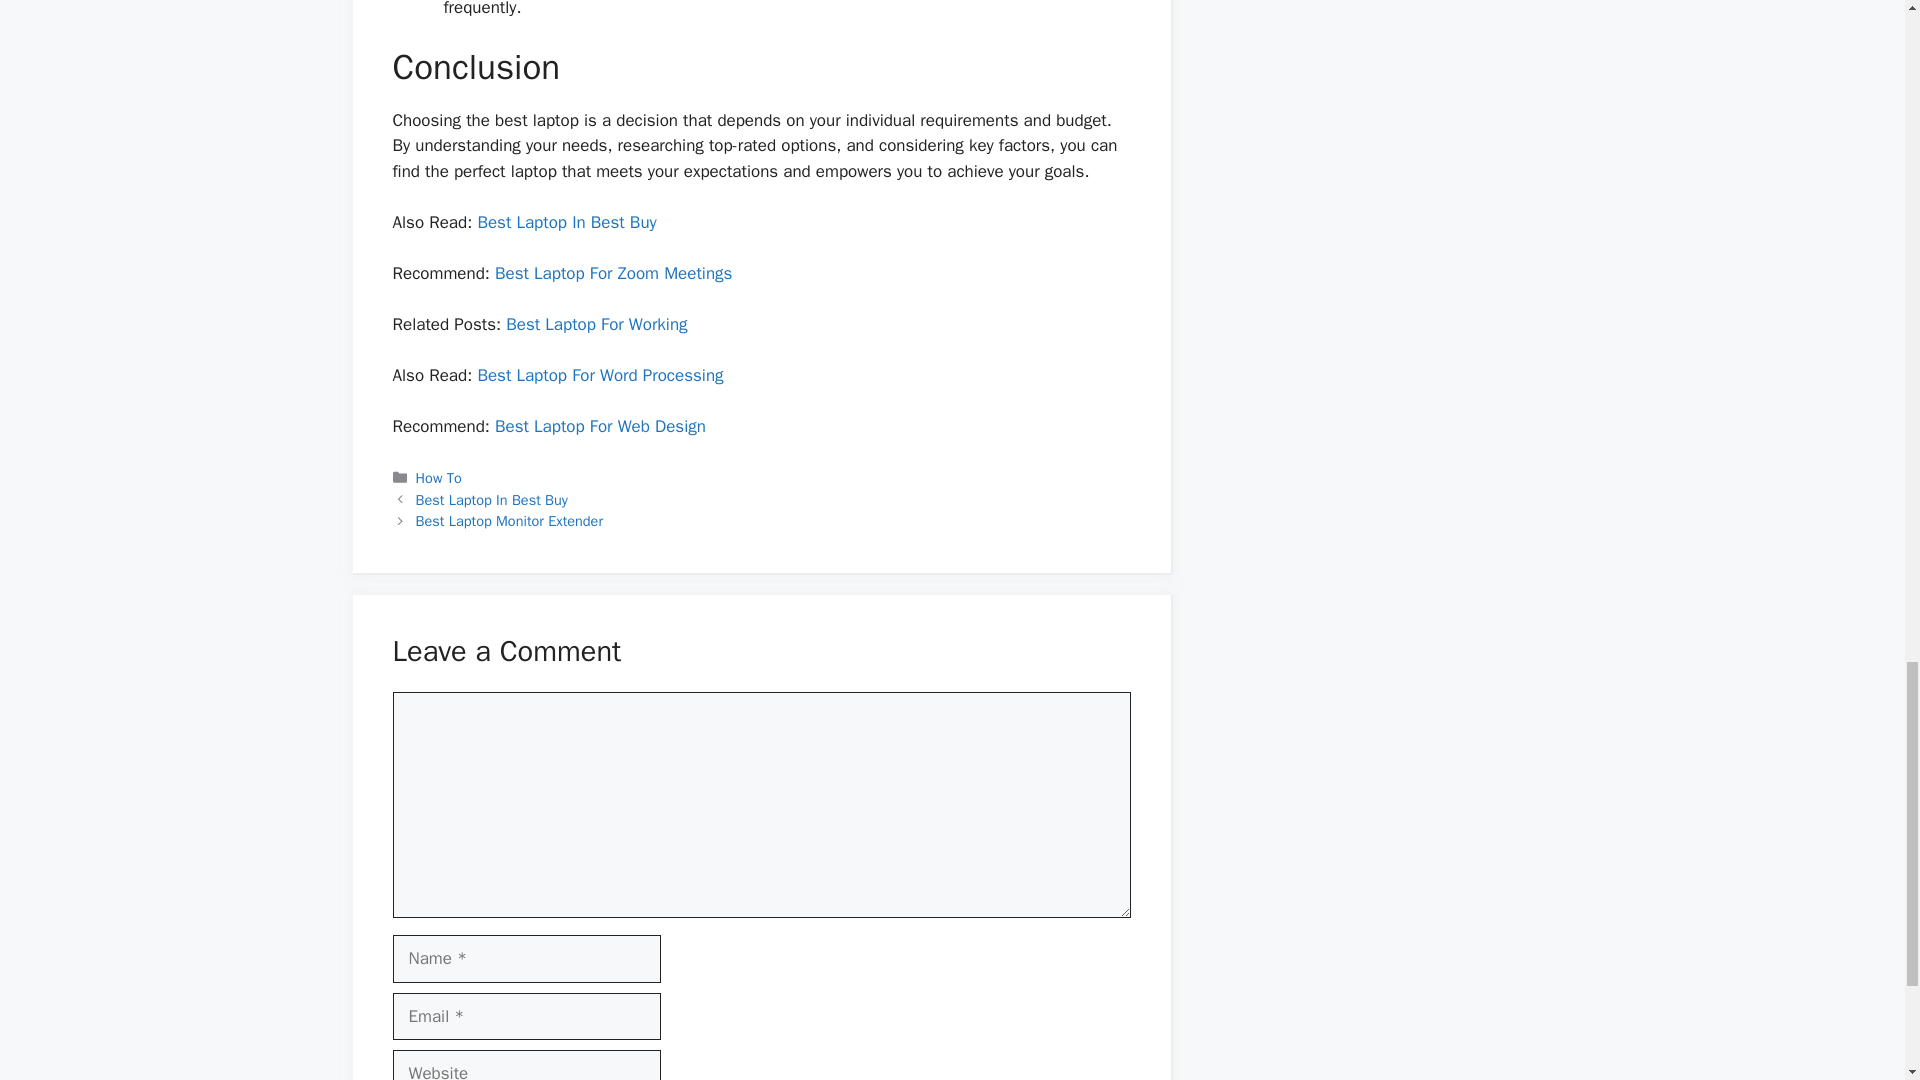 The height and width of the screenshot is (1080, 1920). I want to click on Best Laptop For Web Design, so click(600, 426).